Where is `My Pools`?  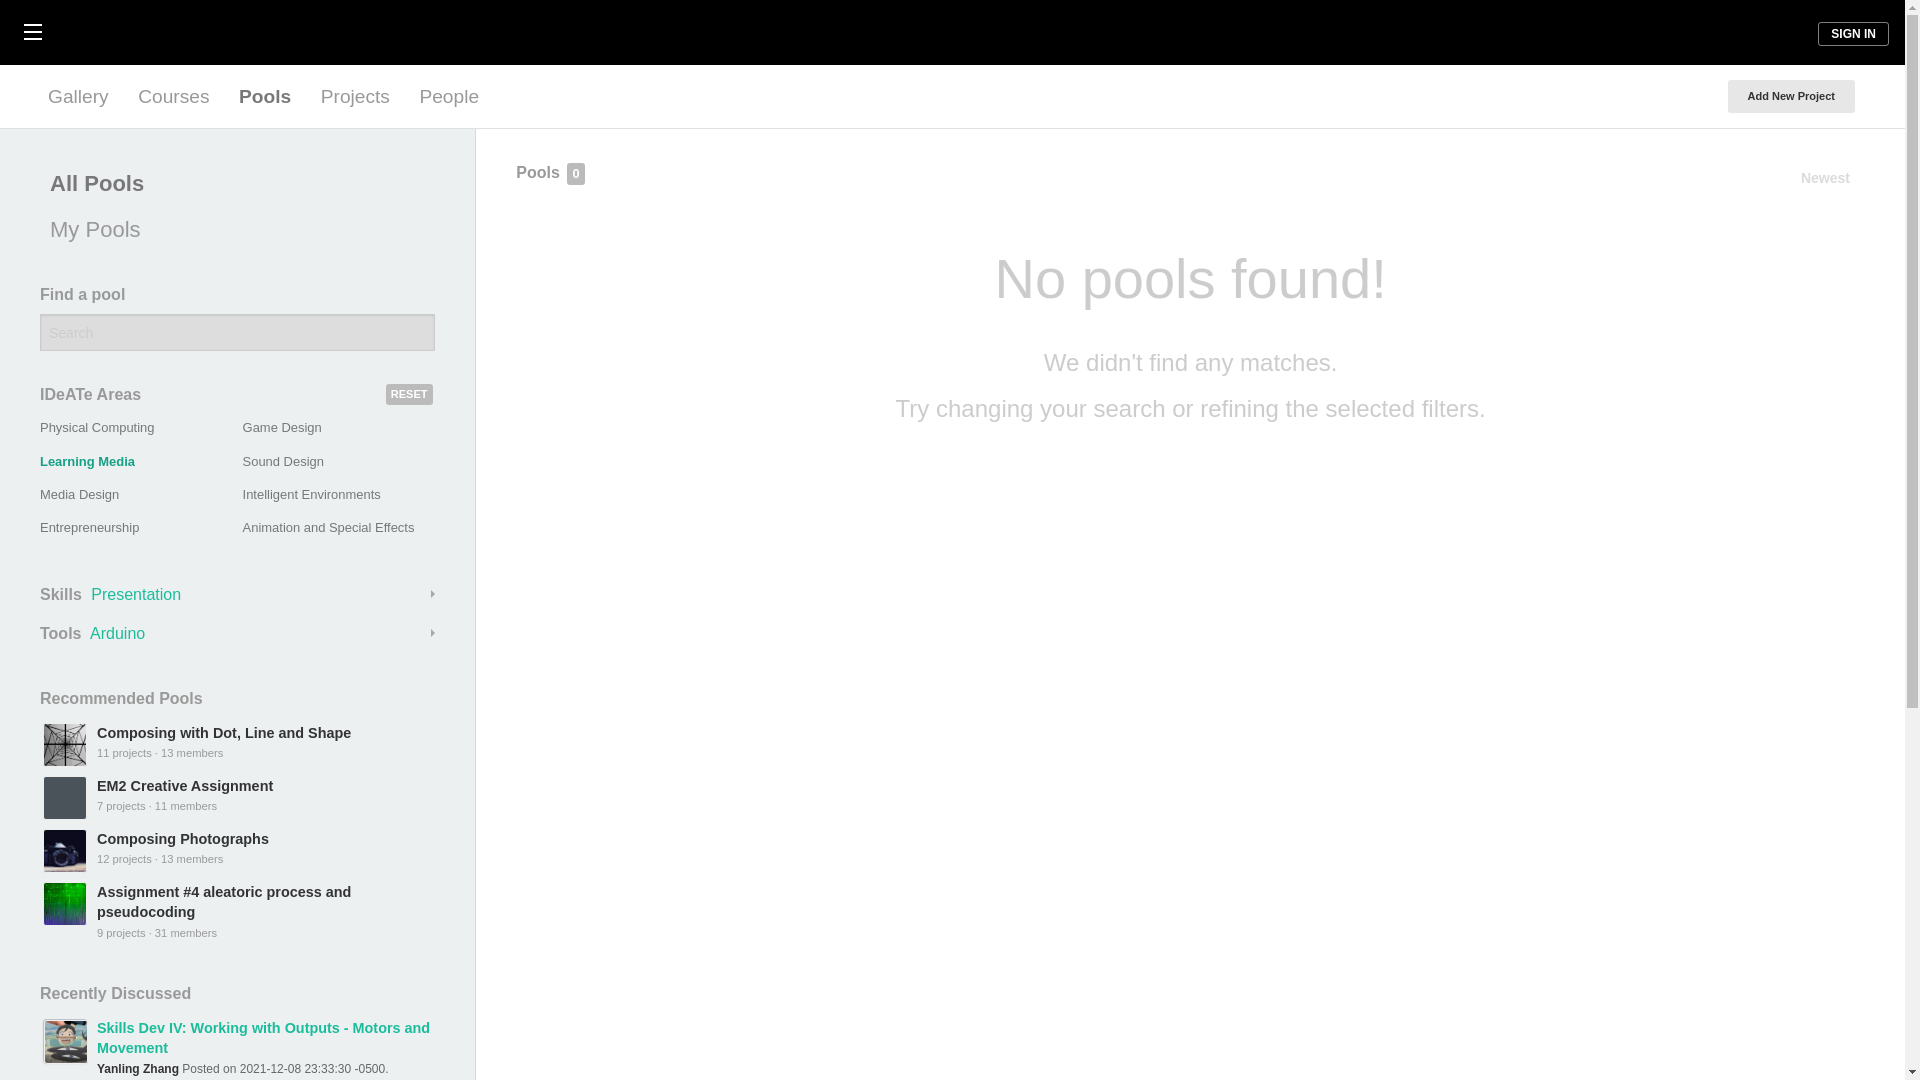
My Pools is located at coordinates (232, 230).